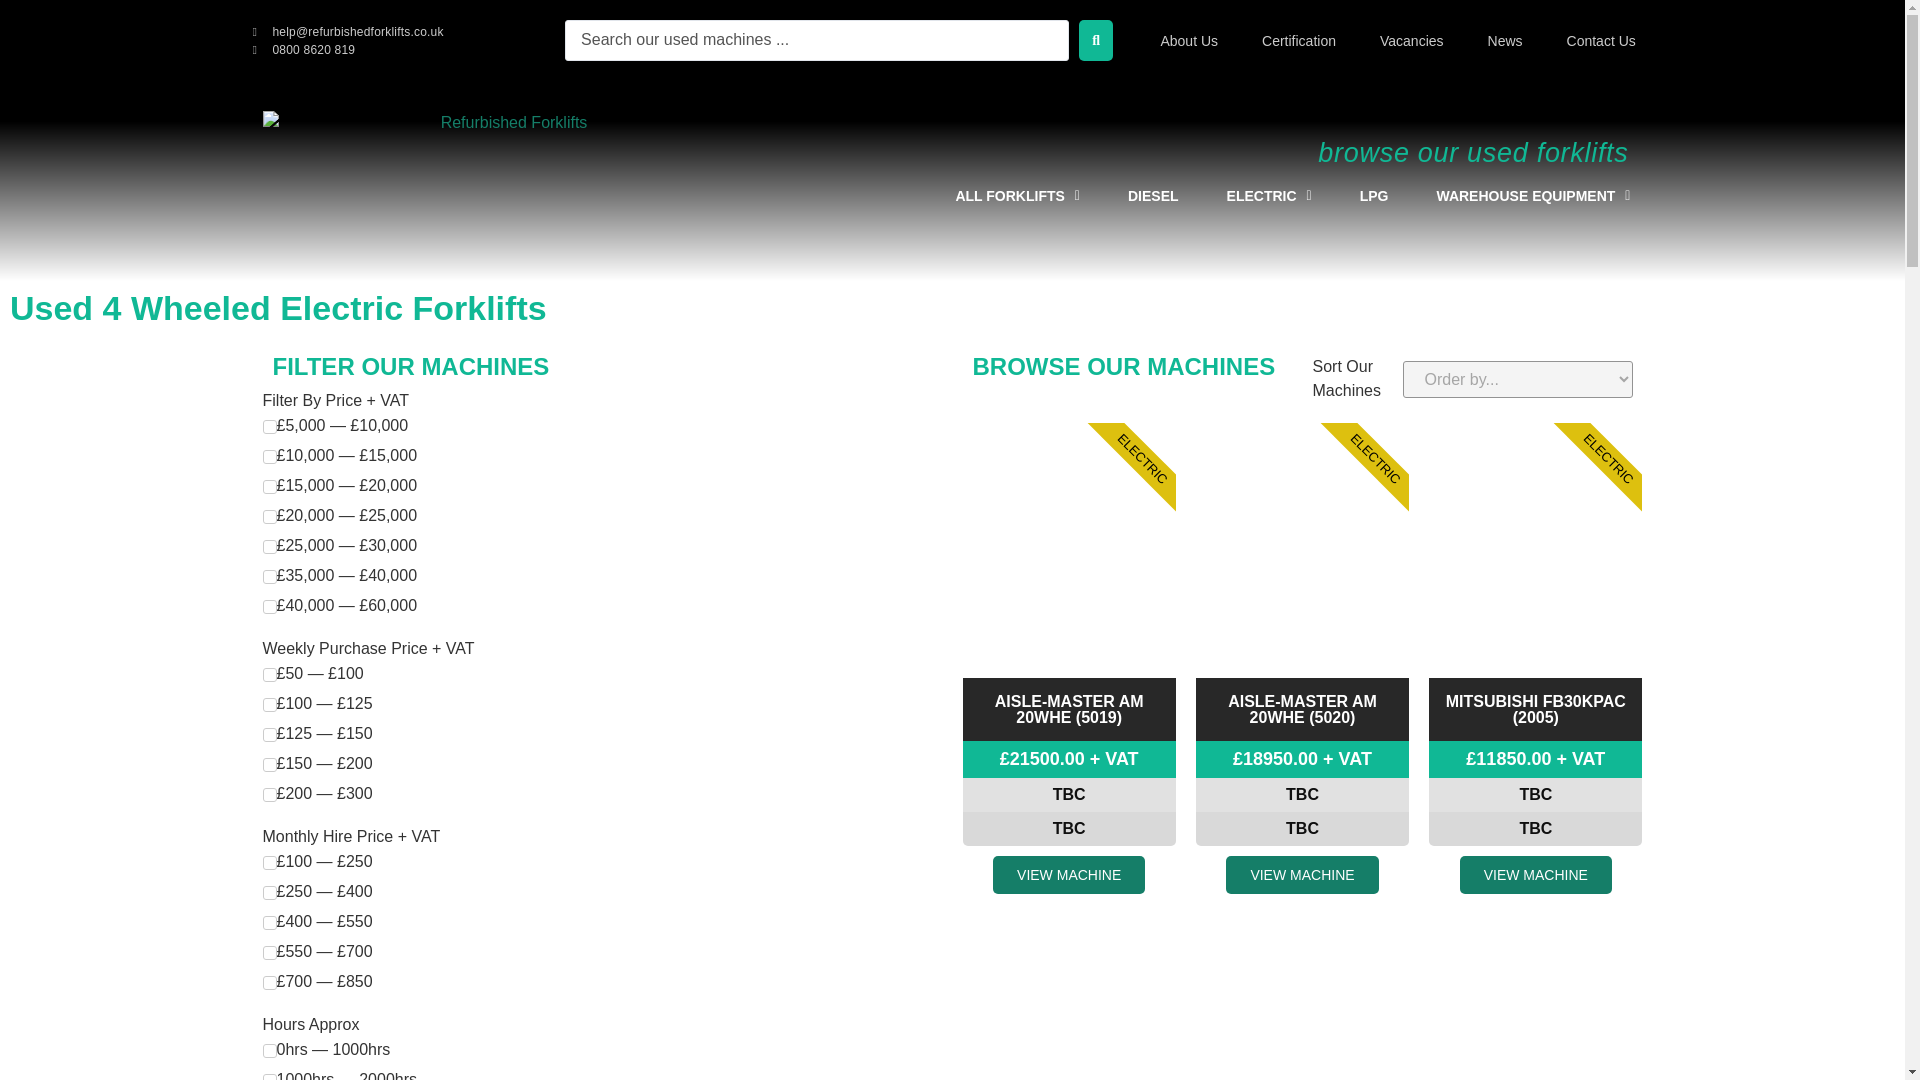 The height and width of the screenshot is (1080, 1920). What do you see at coordinates (1153, 196) in the screenshot?
I see `DIESEL` at bounding box center [1153, 196].